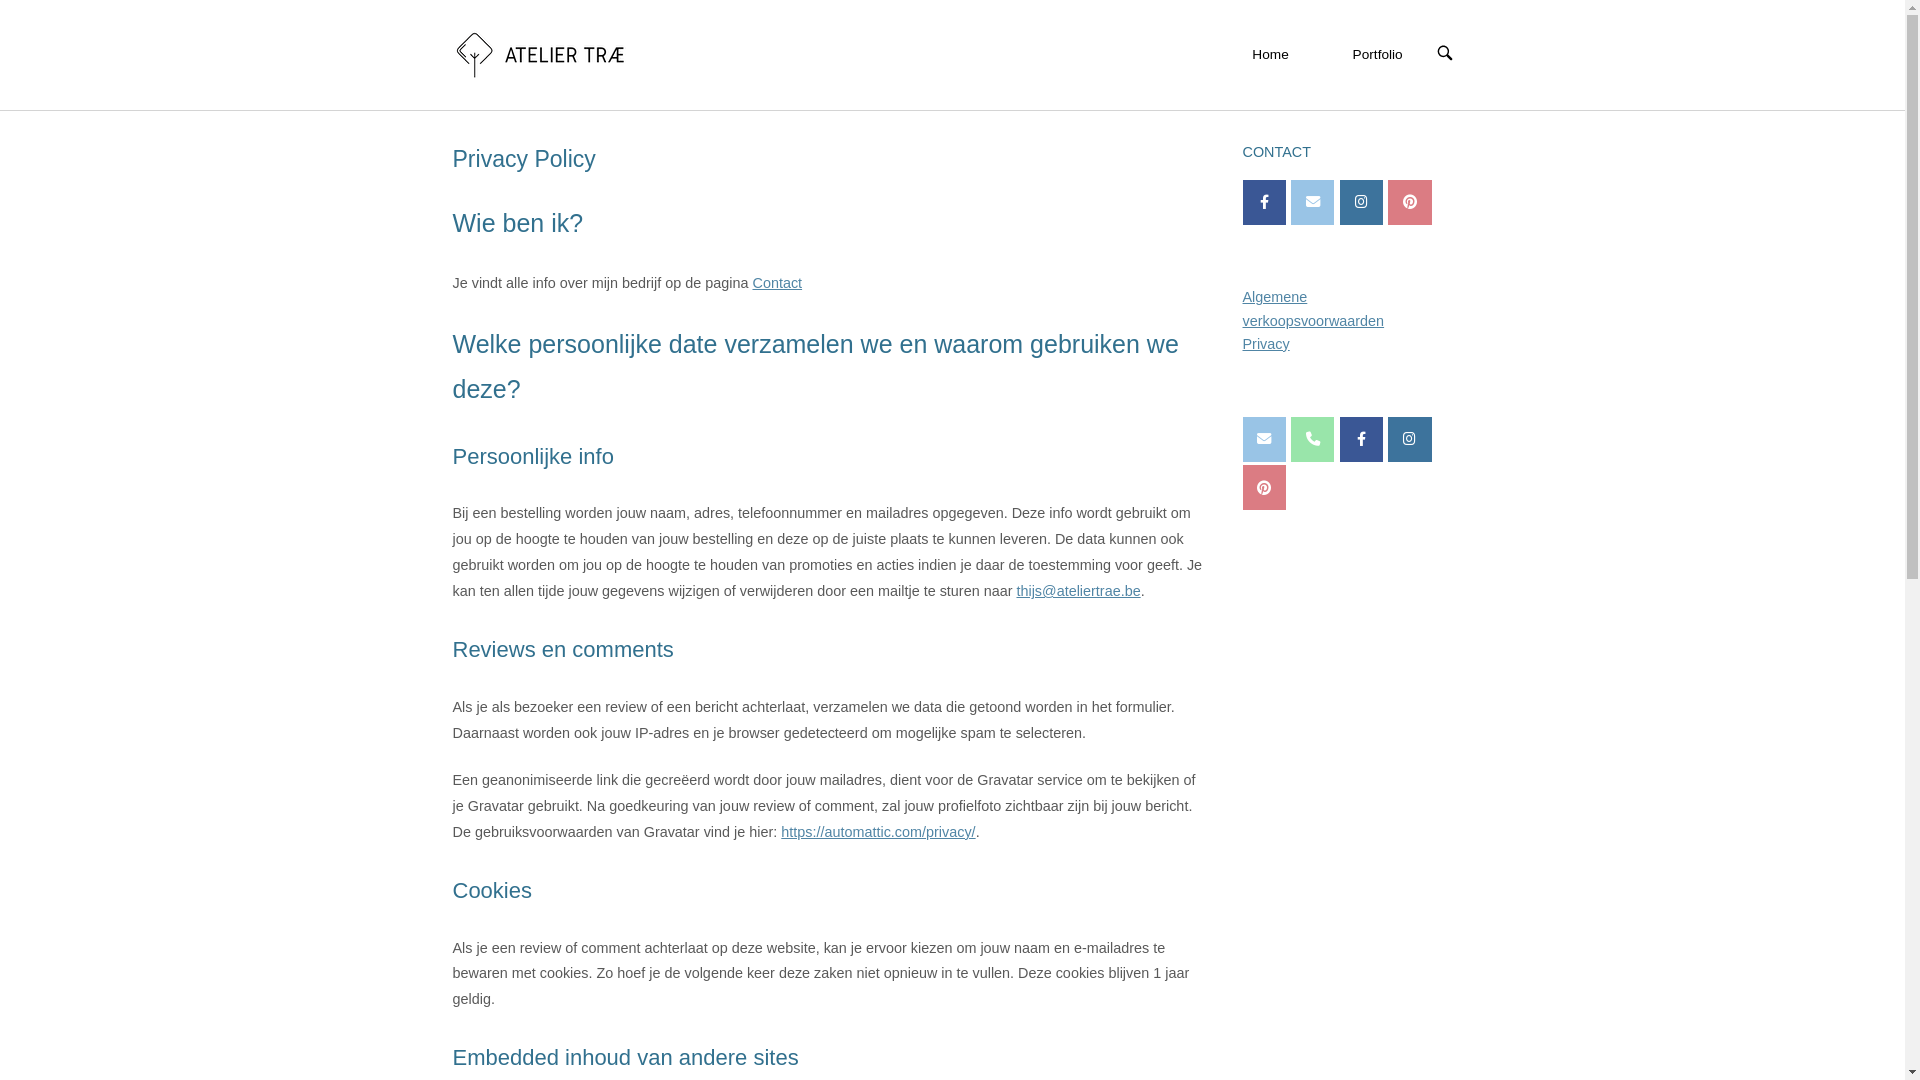 The image size is (1920, 1080). Describe the element at coordinates (1313, 308) in the screenshot. I see `Algemene verkoopsvoorwaarden` at that location.